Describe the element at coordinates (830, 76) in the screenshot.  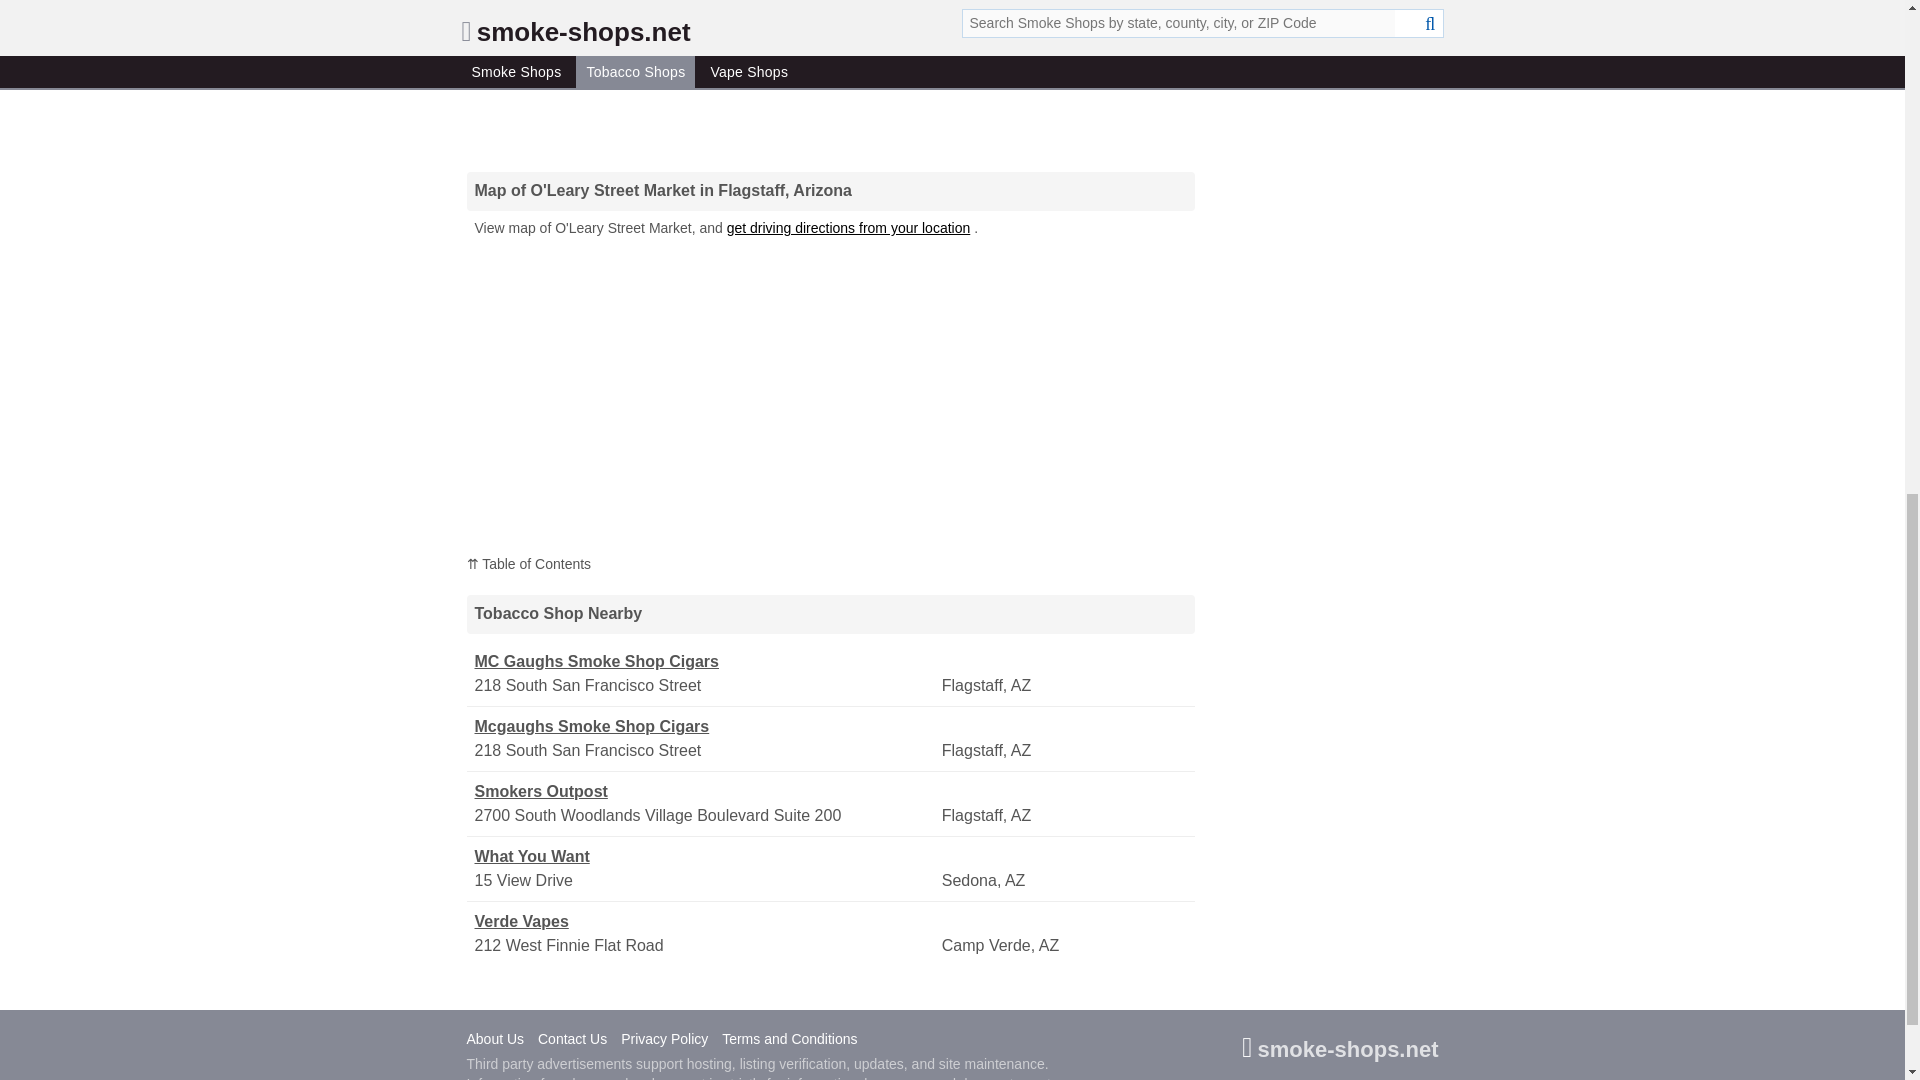
I see `Advertisement` at that location.